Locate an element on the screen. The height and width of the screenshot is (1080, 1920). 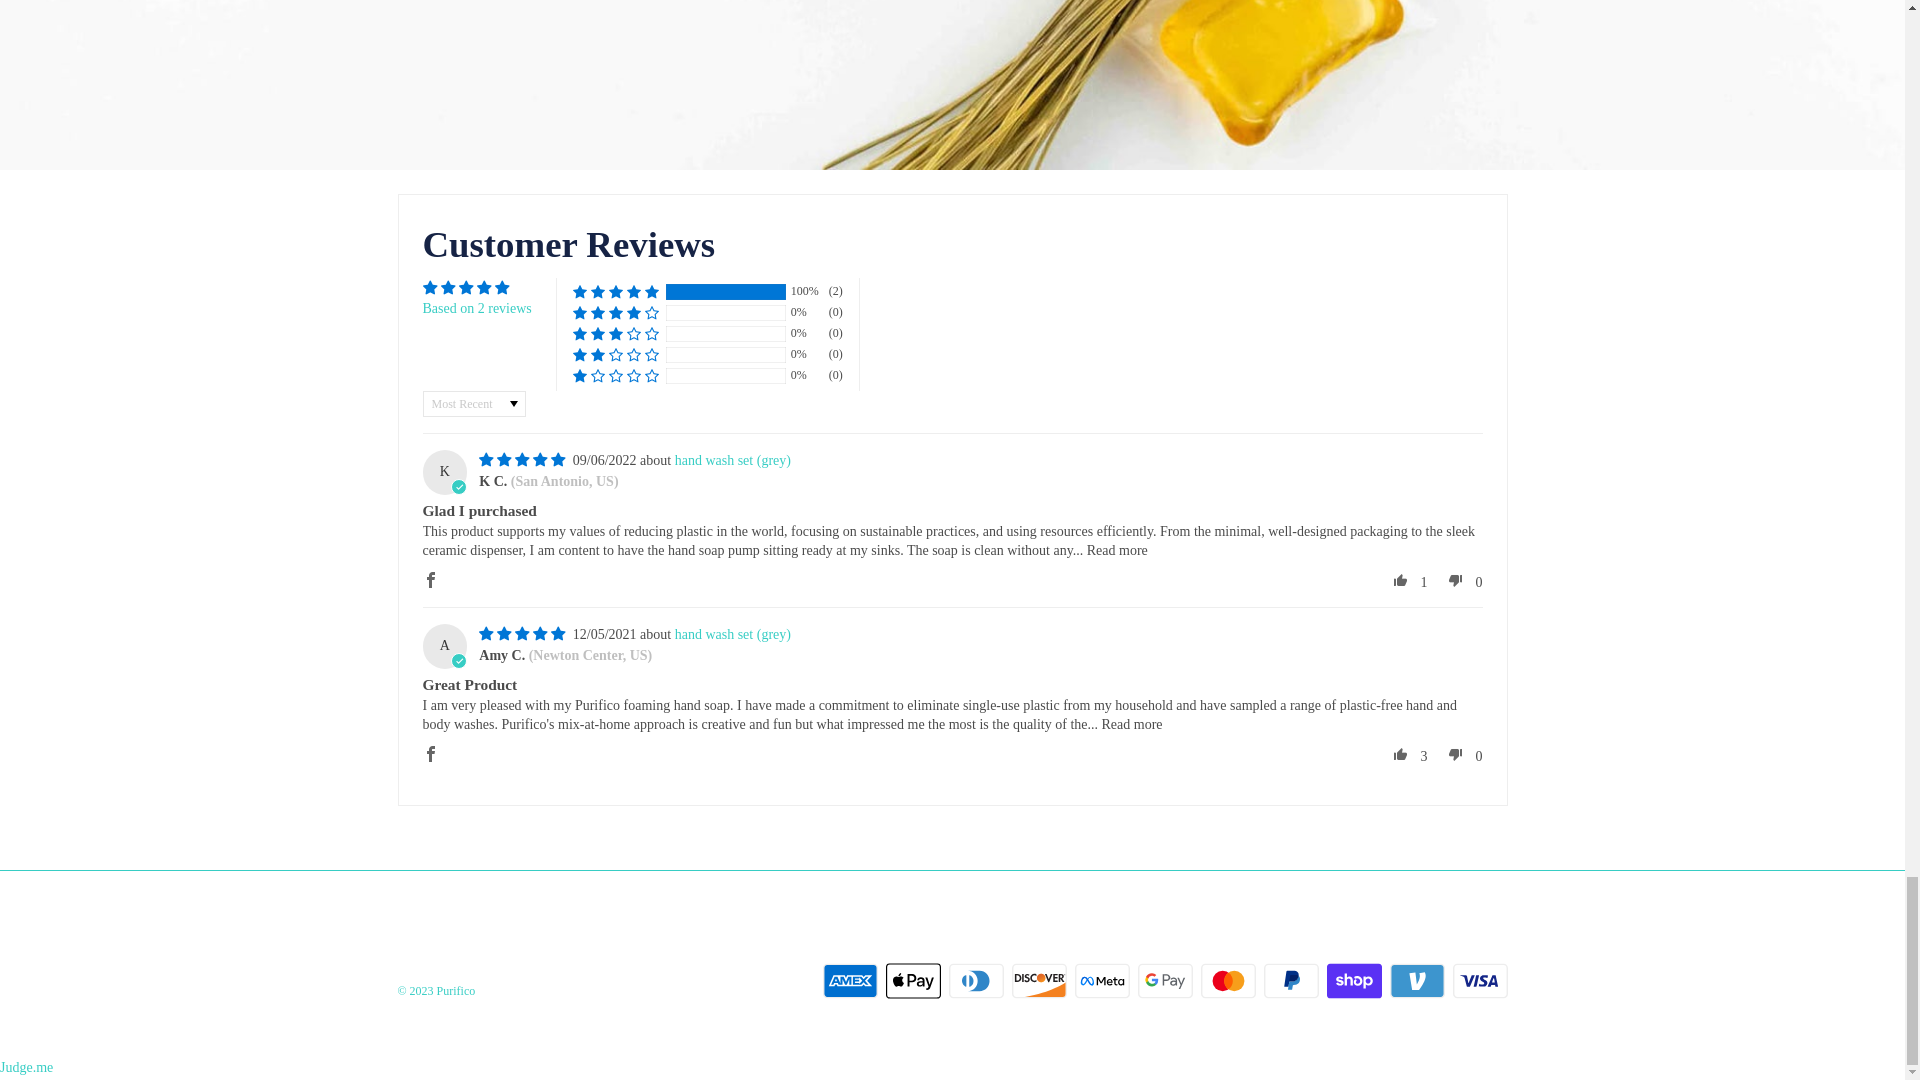
PayPal is located at coordinates (1291, 981).